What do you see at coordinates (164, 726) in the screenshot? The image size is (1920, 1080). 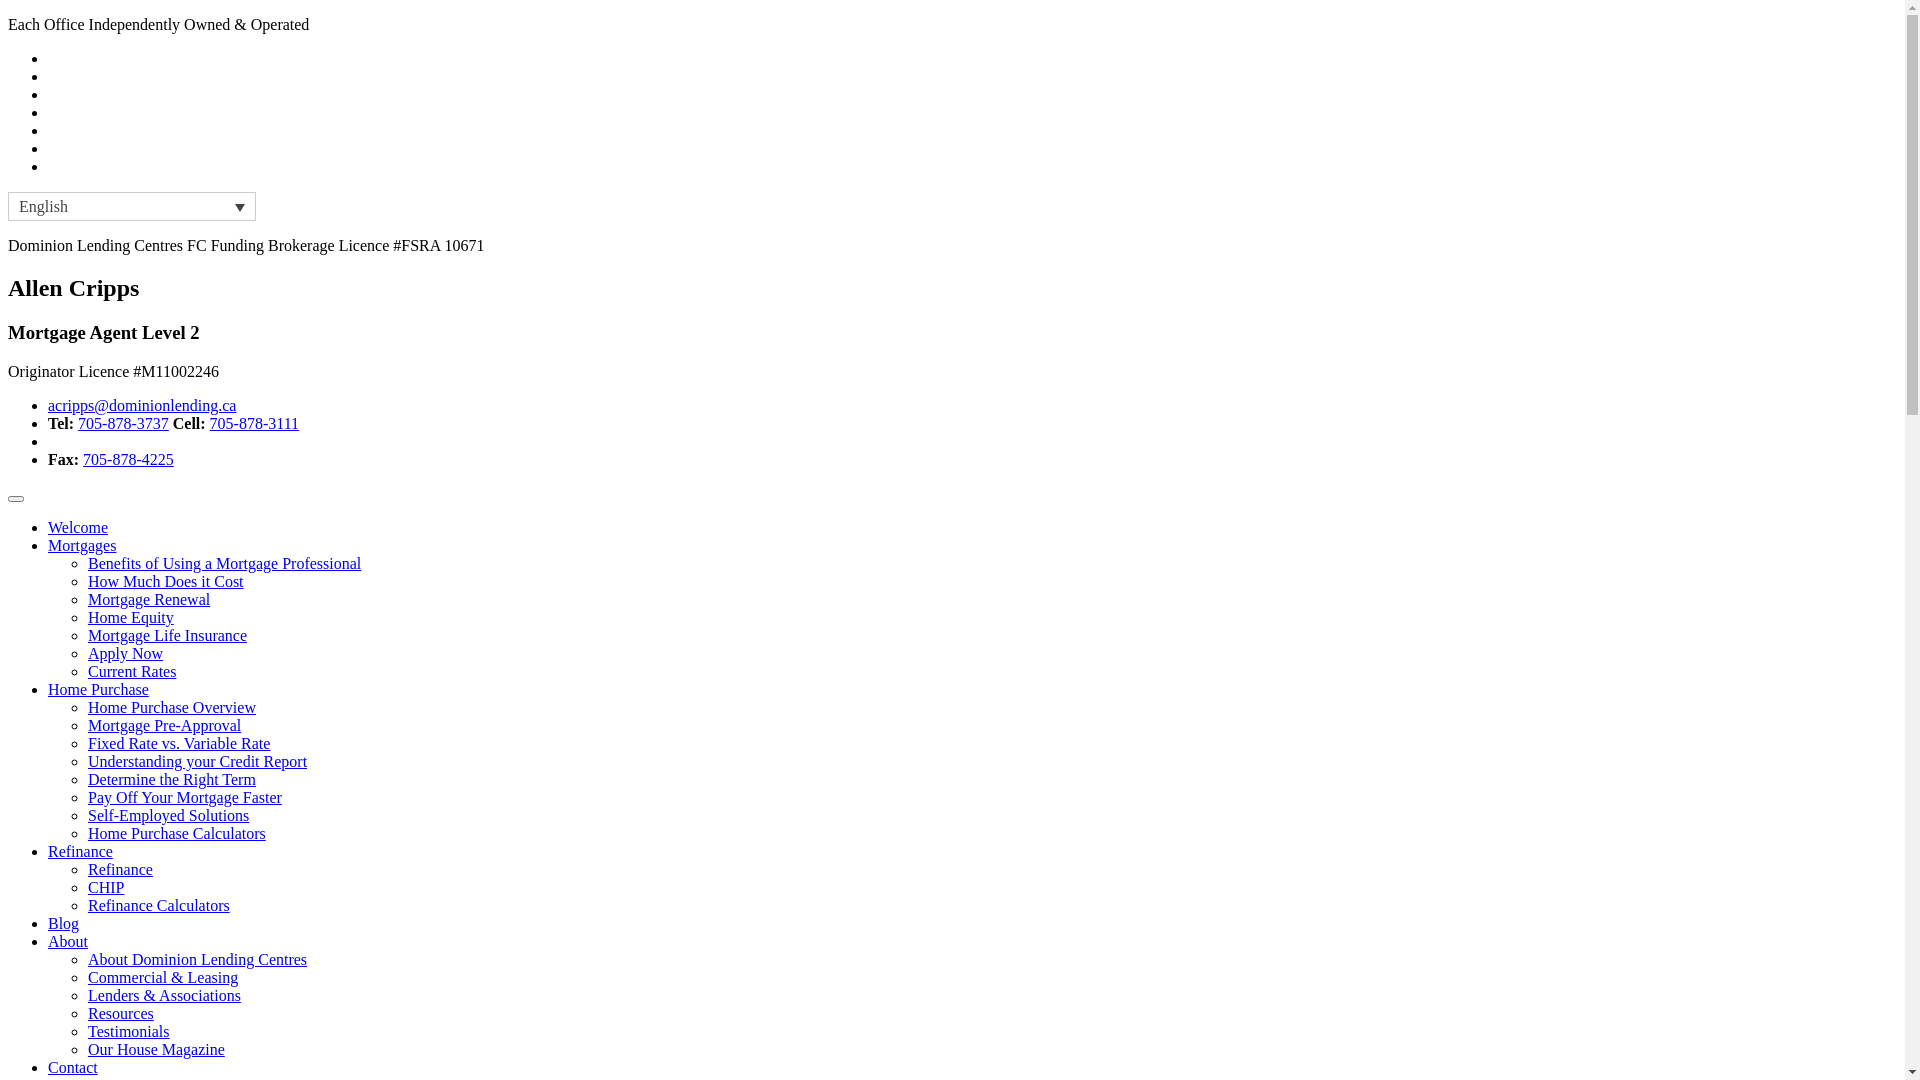 I see `Mortgage Pre-Approval` at bounding box center [164, 726].